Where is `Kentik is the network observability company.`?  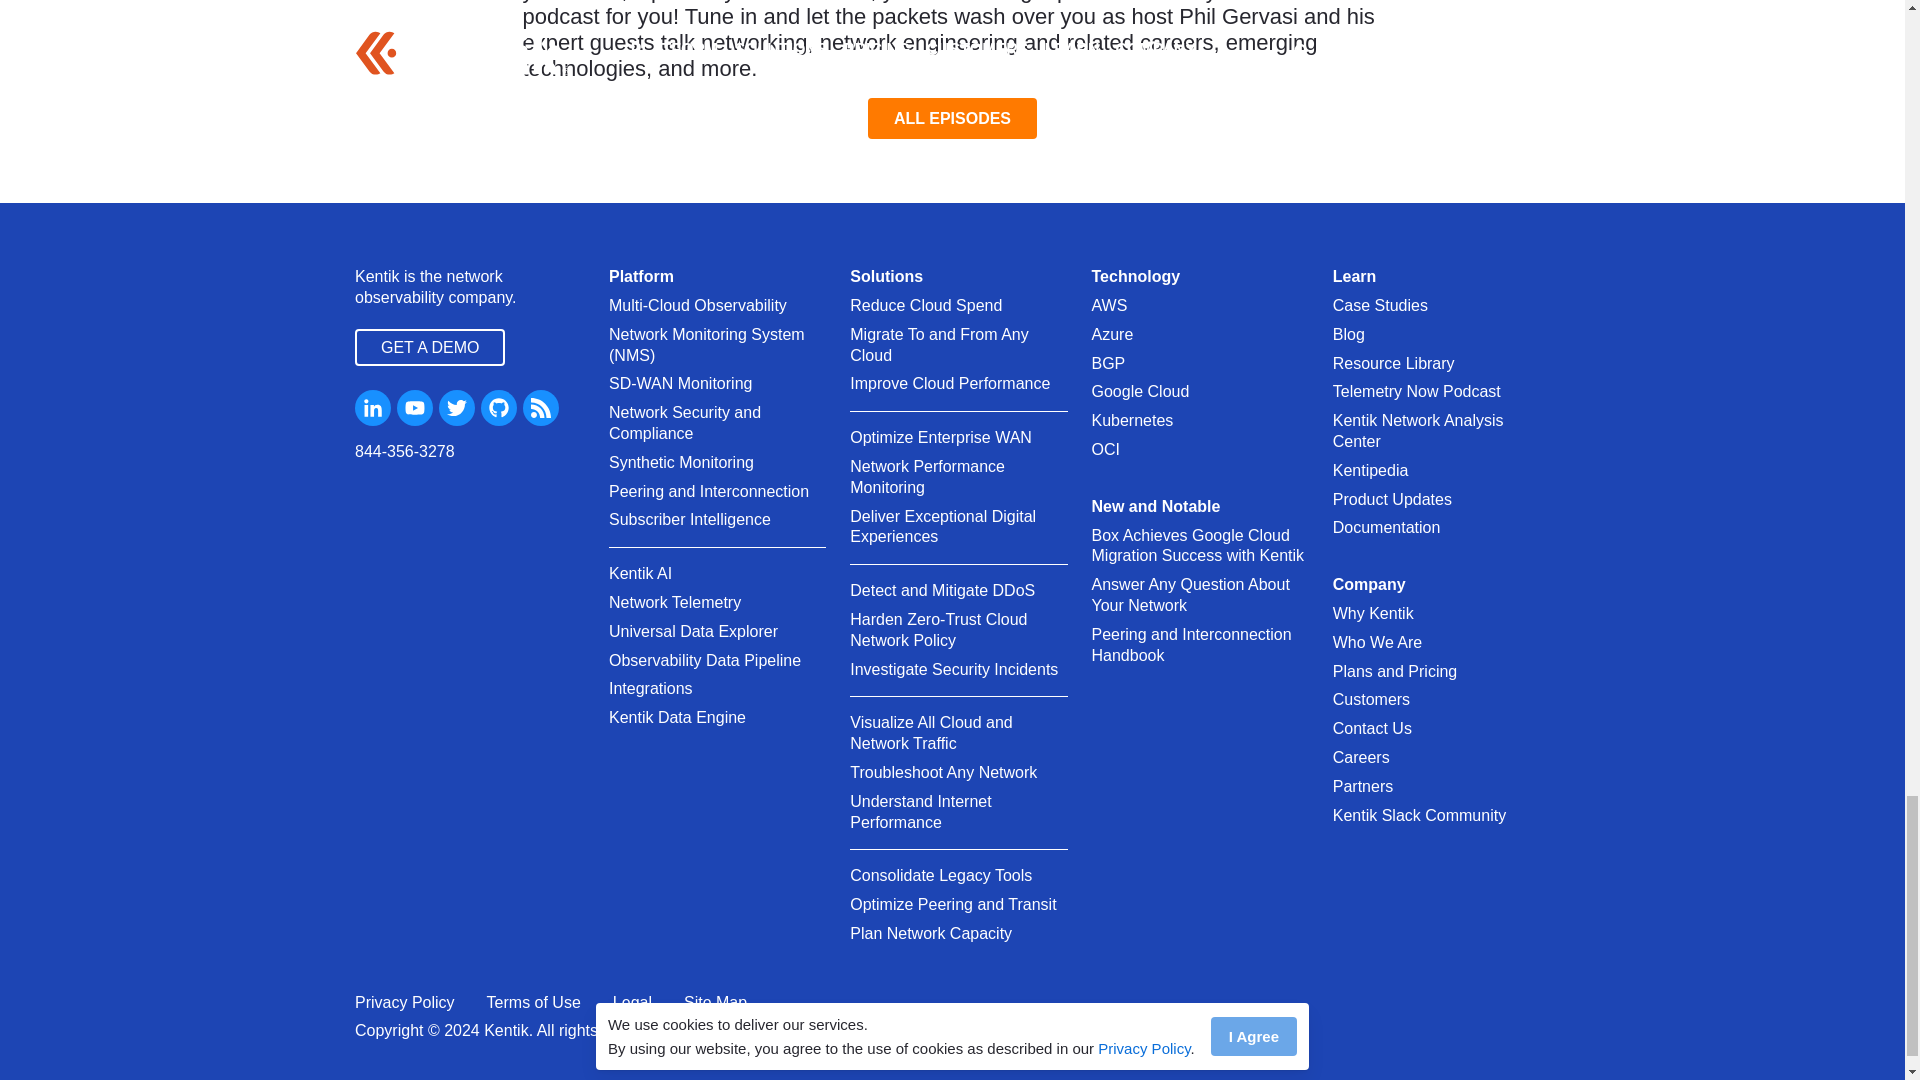
Kentik is the network observability company. is located at coordinates (470, 287).